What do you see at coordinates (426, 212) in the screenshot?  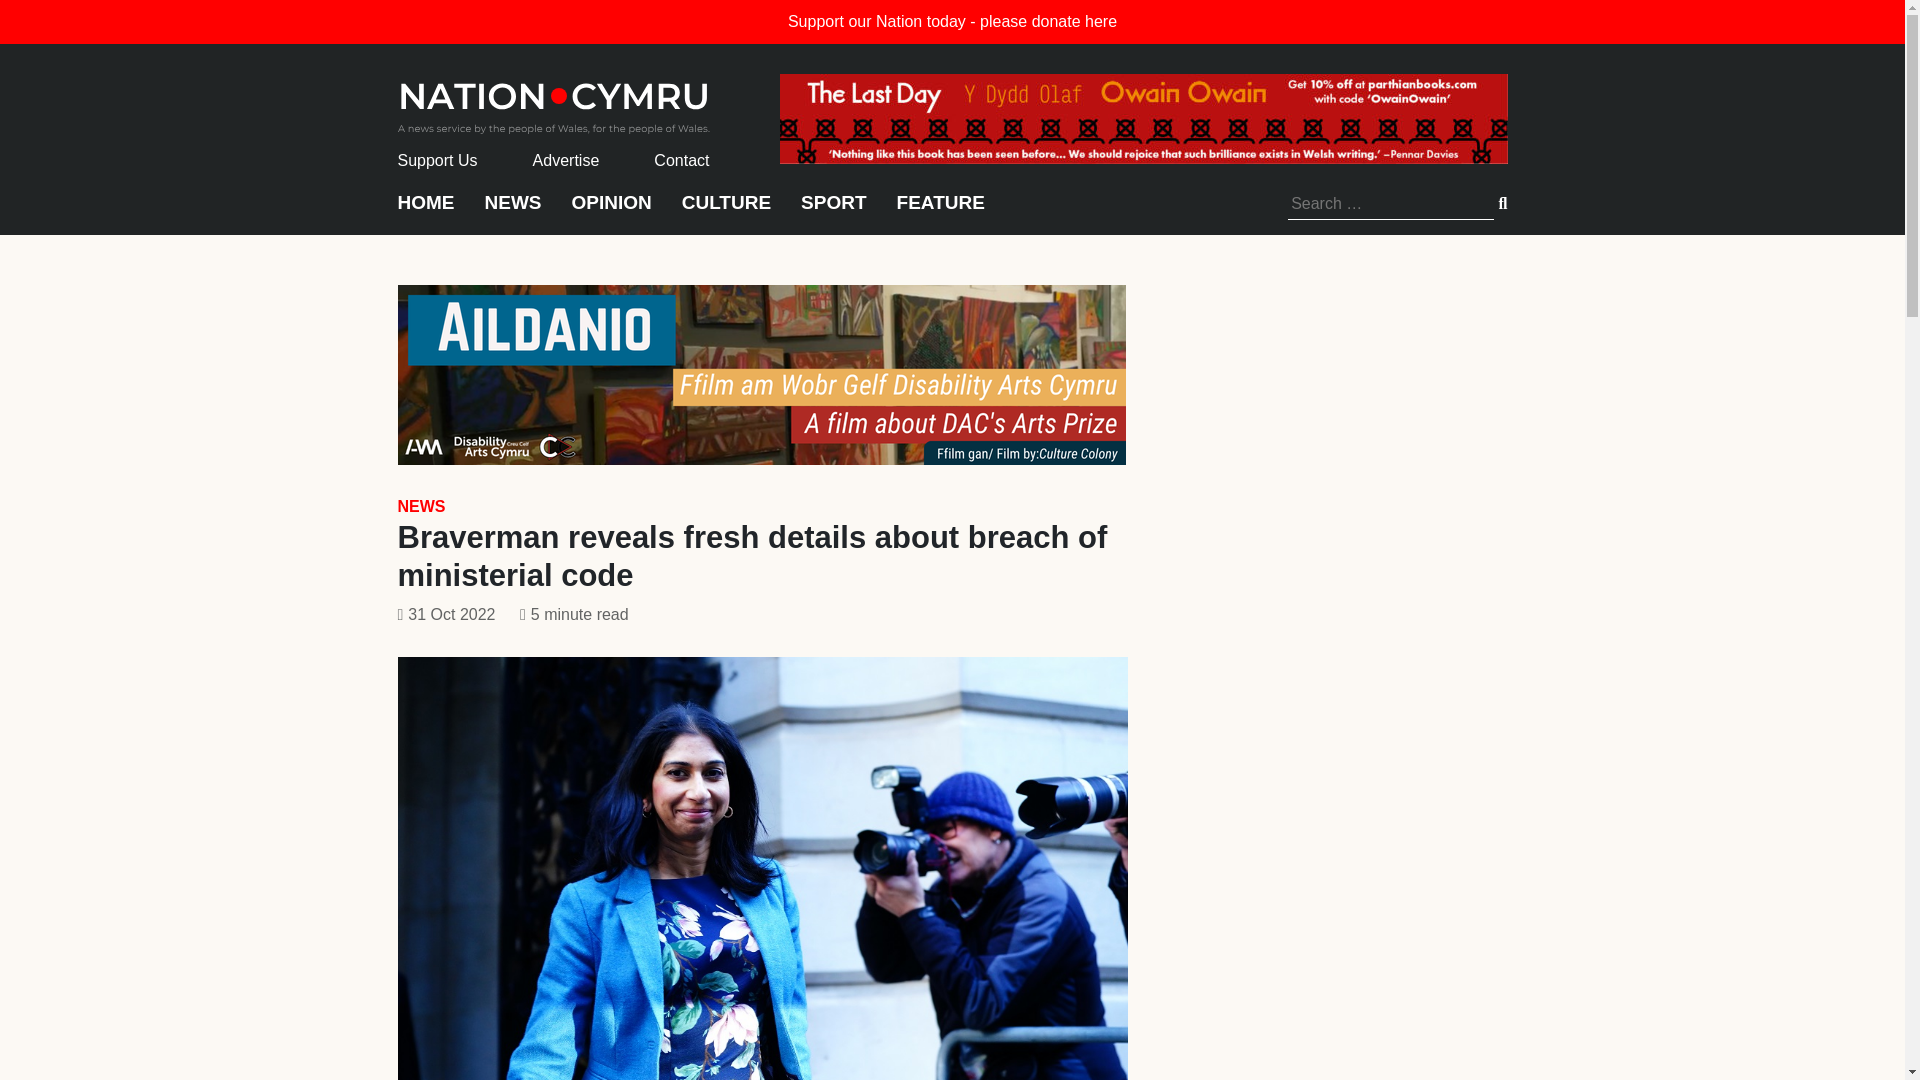 I see `HOME` at bounding box center [426, 212].